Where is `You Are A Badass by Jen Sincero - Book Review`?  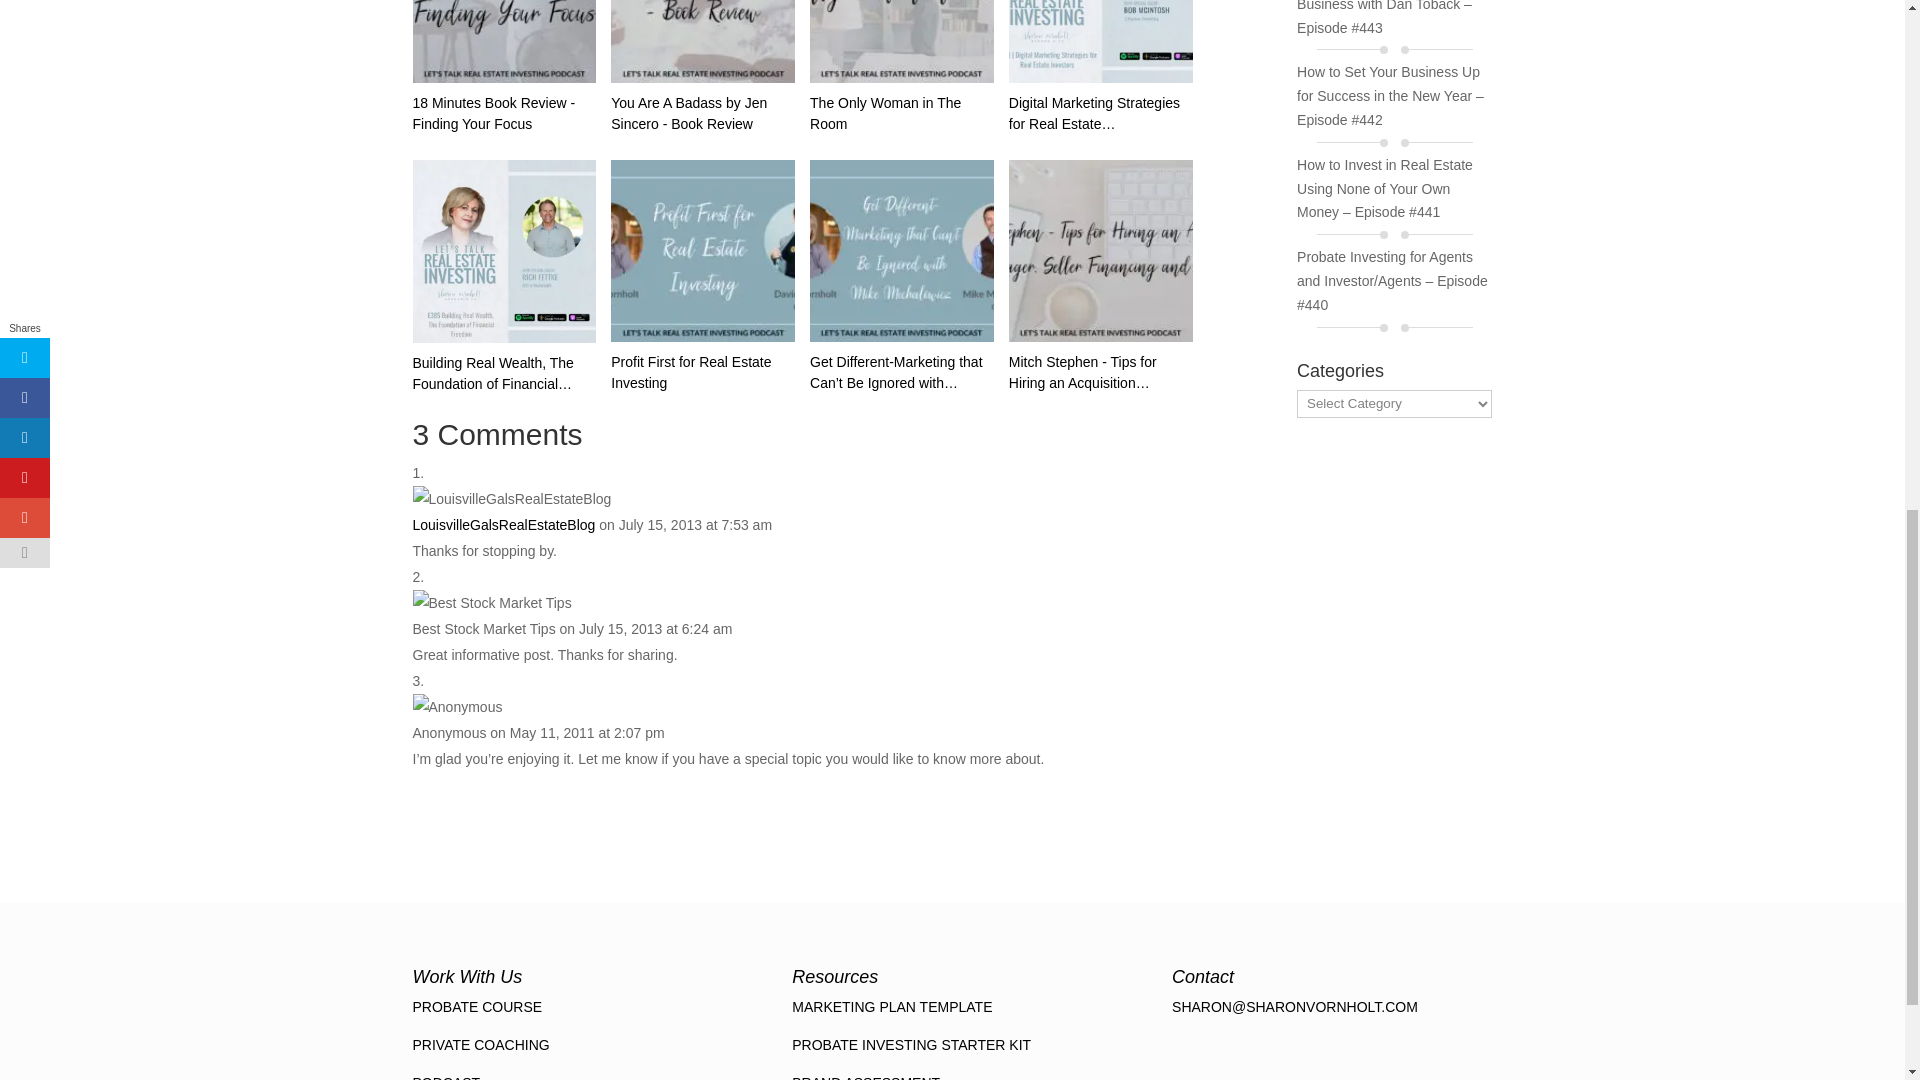
You Are A Badass by Jen Sincero - Book Review is located at coordinates (702, 42).